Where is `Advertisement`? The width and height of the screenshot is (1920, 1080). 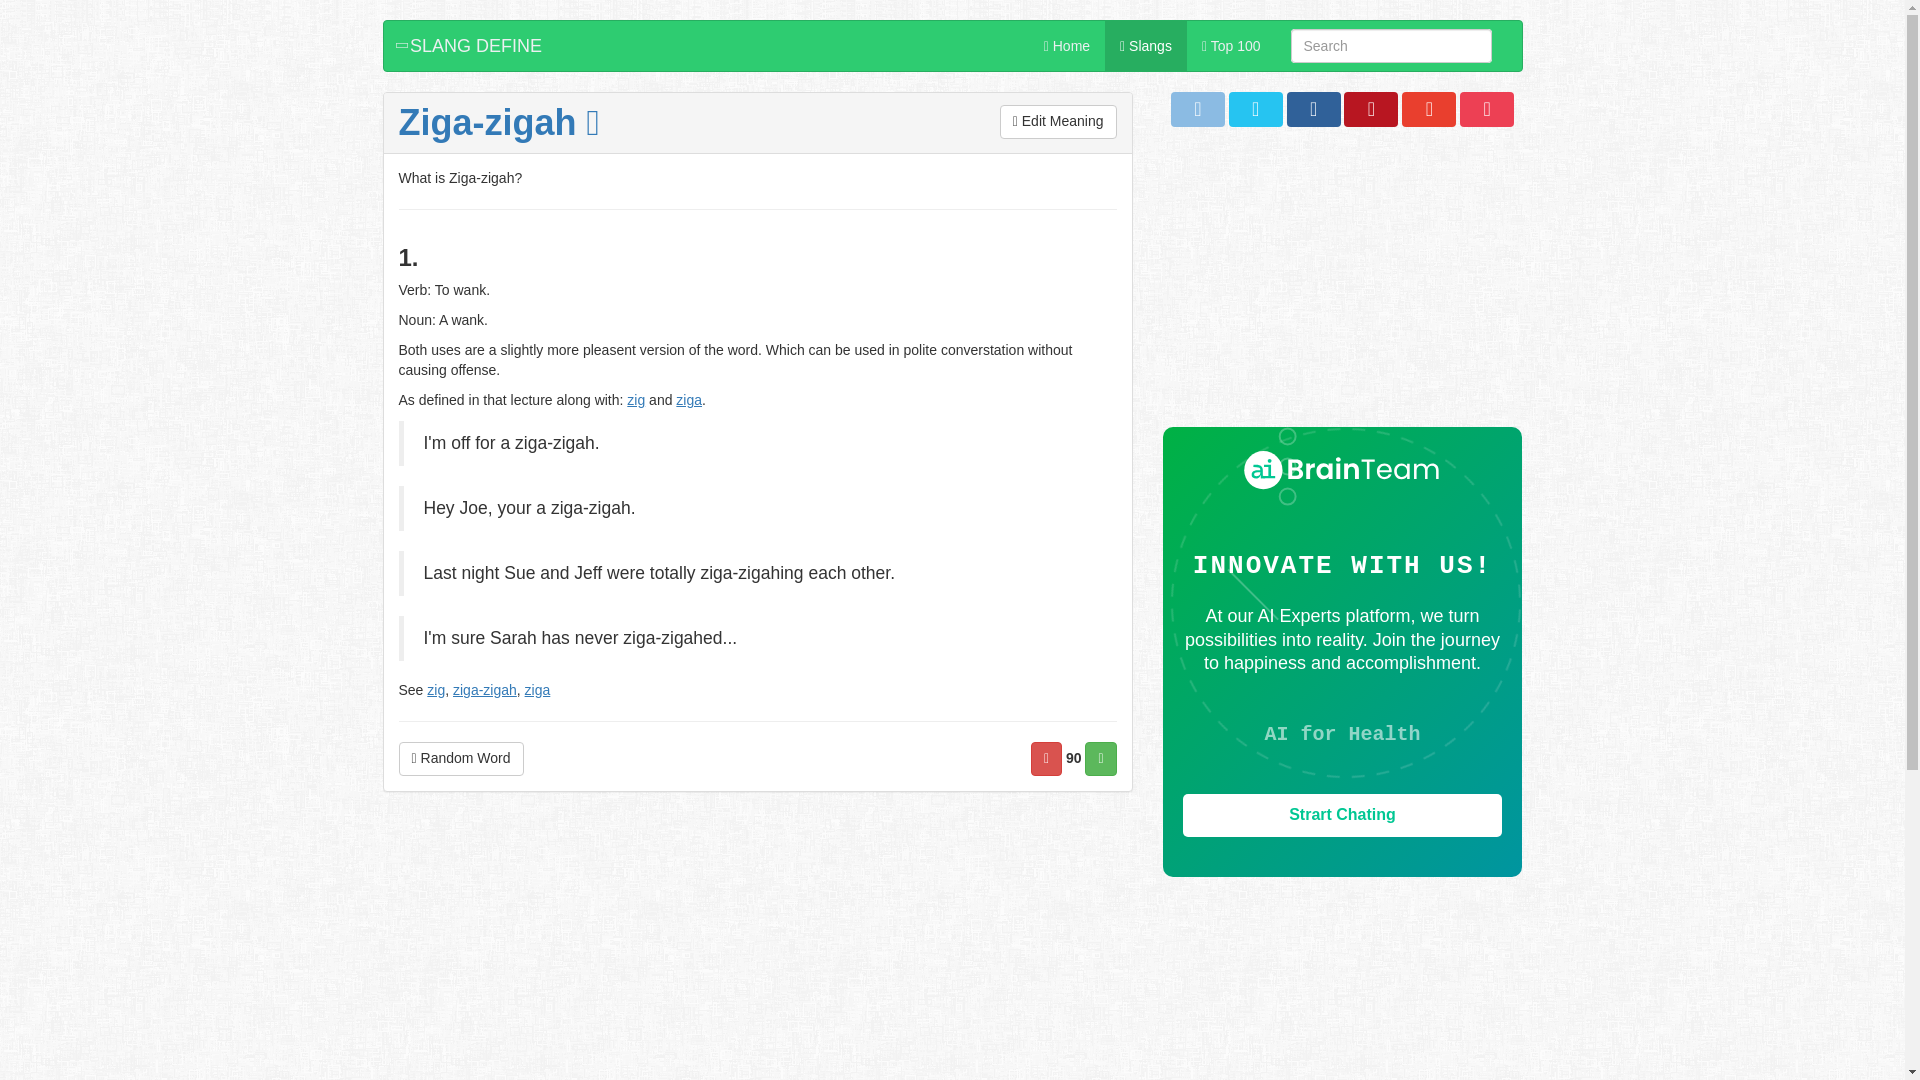 Advertisement is located at coordinates (757, 956).